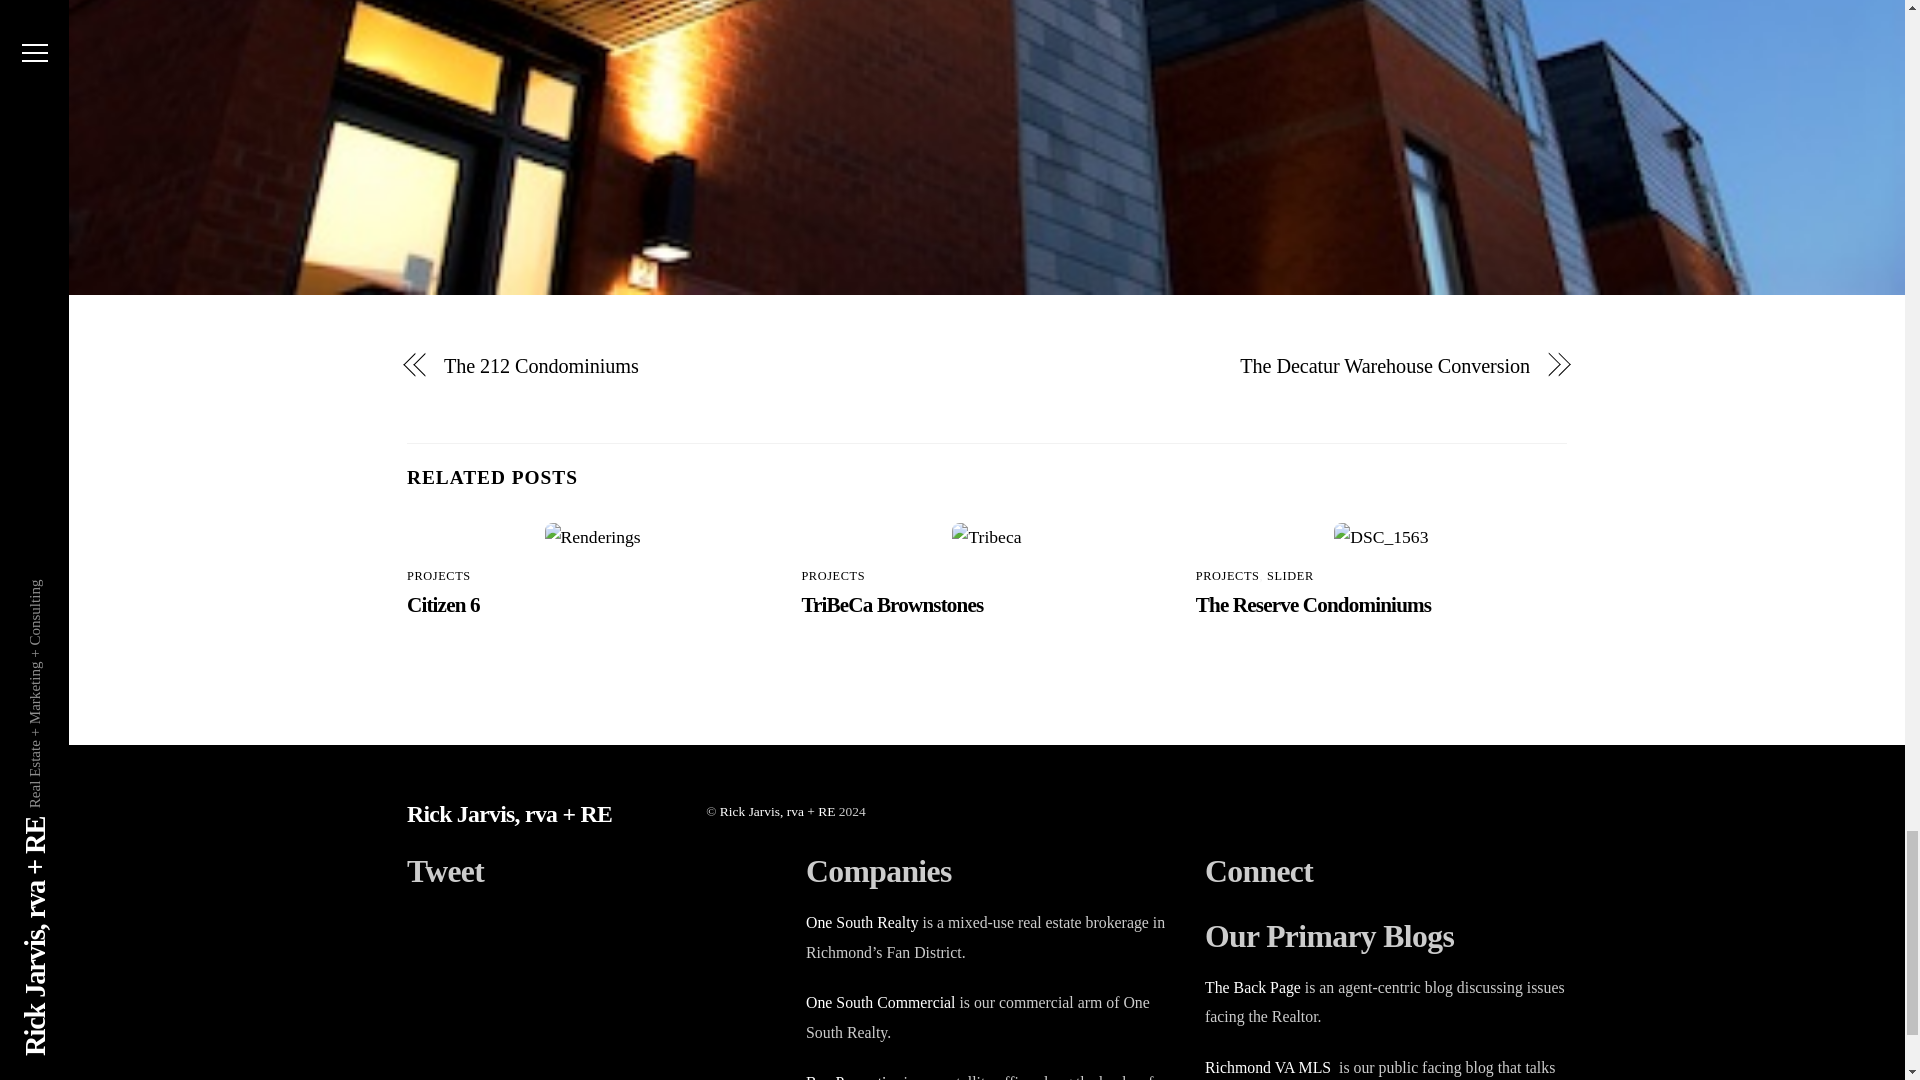  Describe the element at coordinates (698, 367) in the screenshot. I see `The 212 Condominiums` at that location.